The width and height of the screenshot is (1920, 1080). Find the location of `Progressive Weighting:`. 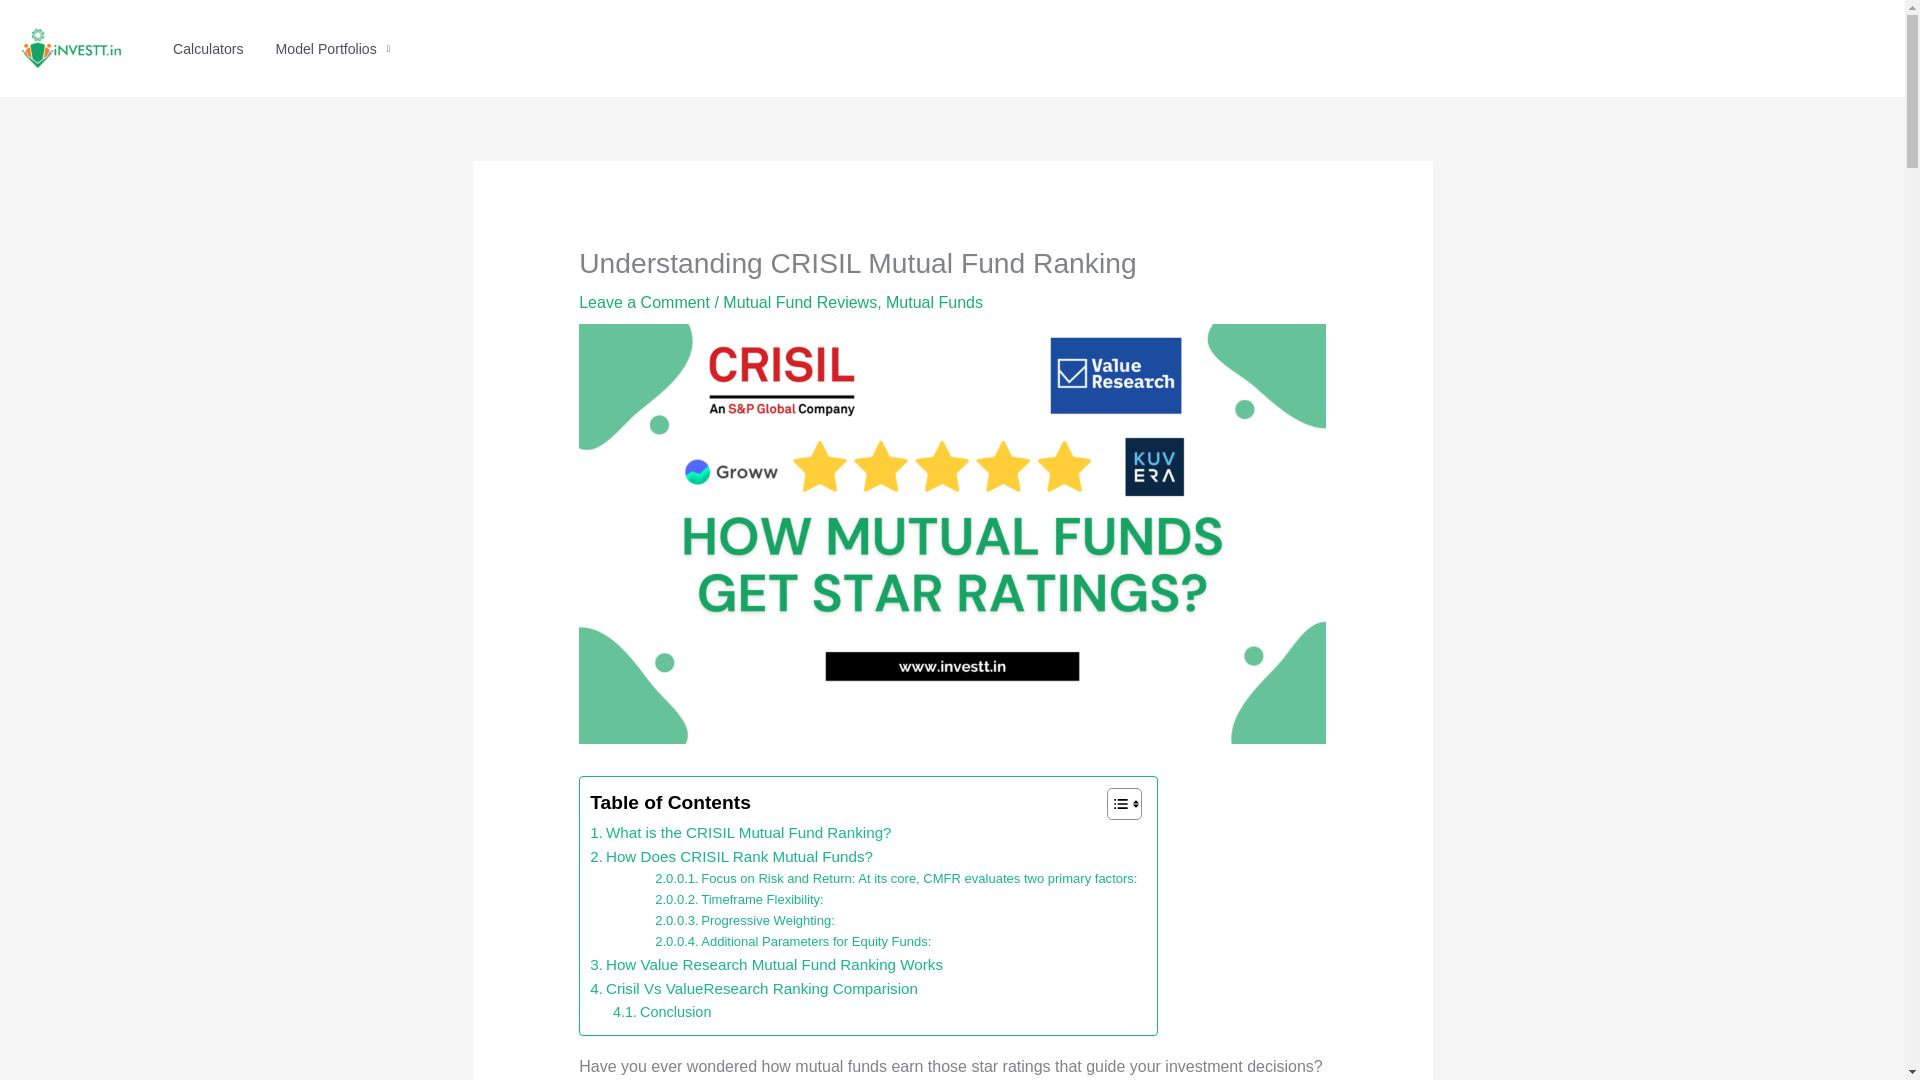

Progressive Weighting: is located at coordinates (744, 922).